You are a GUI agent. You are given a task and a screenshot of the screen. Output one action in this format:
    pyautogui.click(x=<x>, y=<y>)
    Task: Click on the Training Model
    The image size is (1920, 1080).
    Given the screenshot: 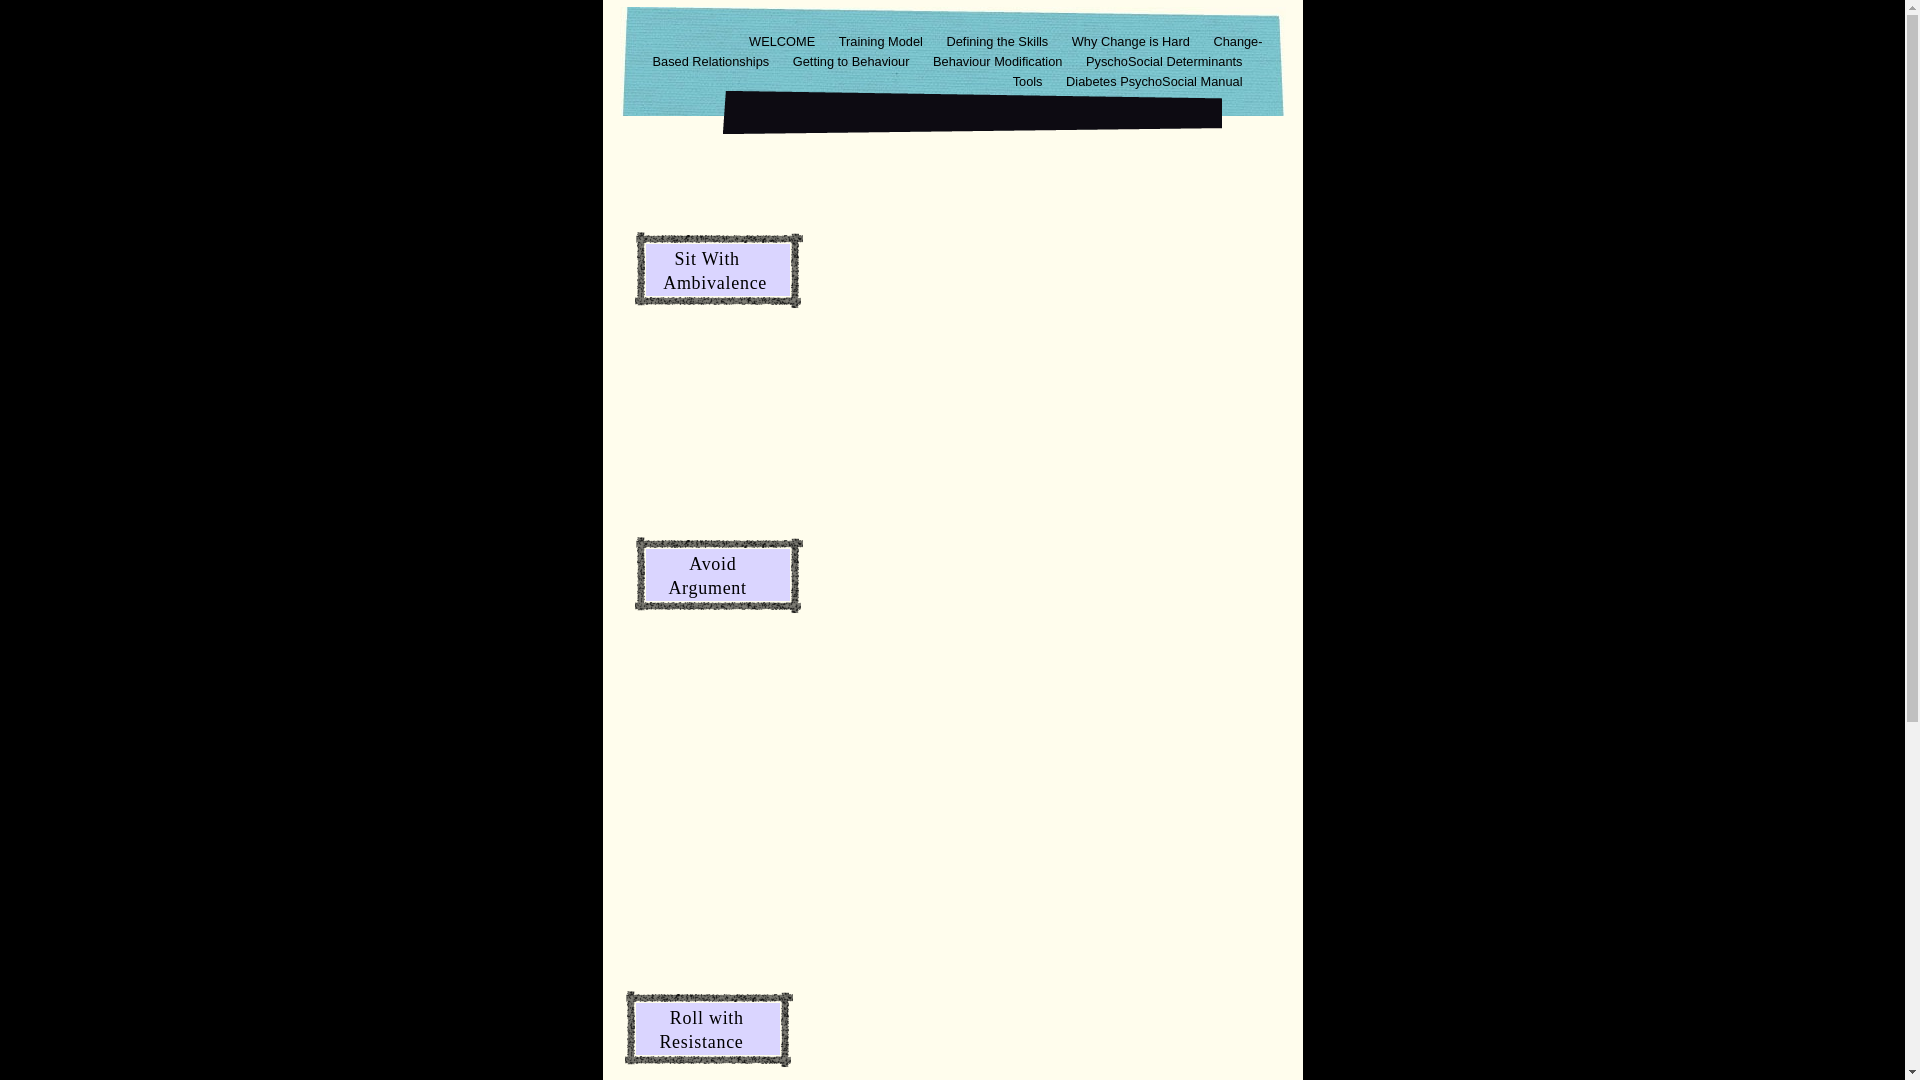 What is the action you would take?
    pyautogui.click(x=883, y=42)
    